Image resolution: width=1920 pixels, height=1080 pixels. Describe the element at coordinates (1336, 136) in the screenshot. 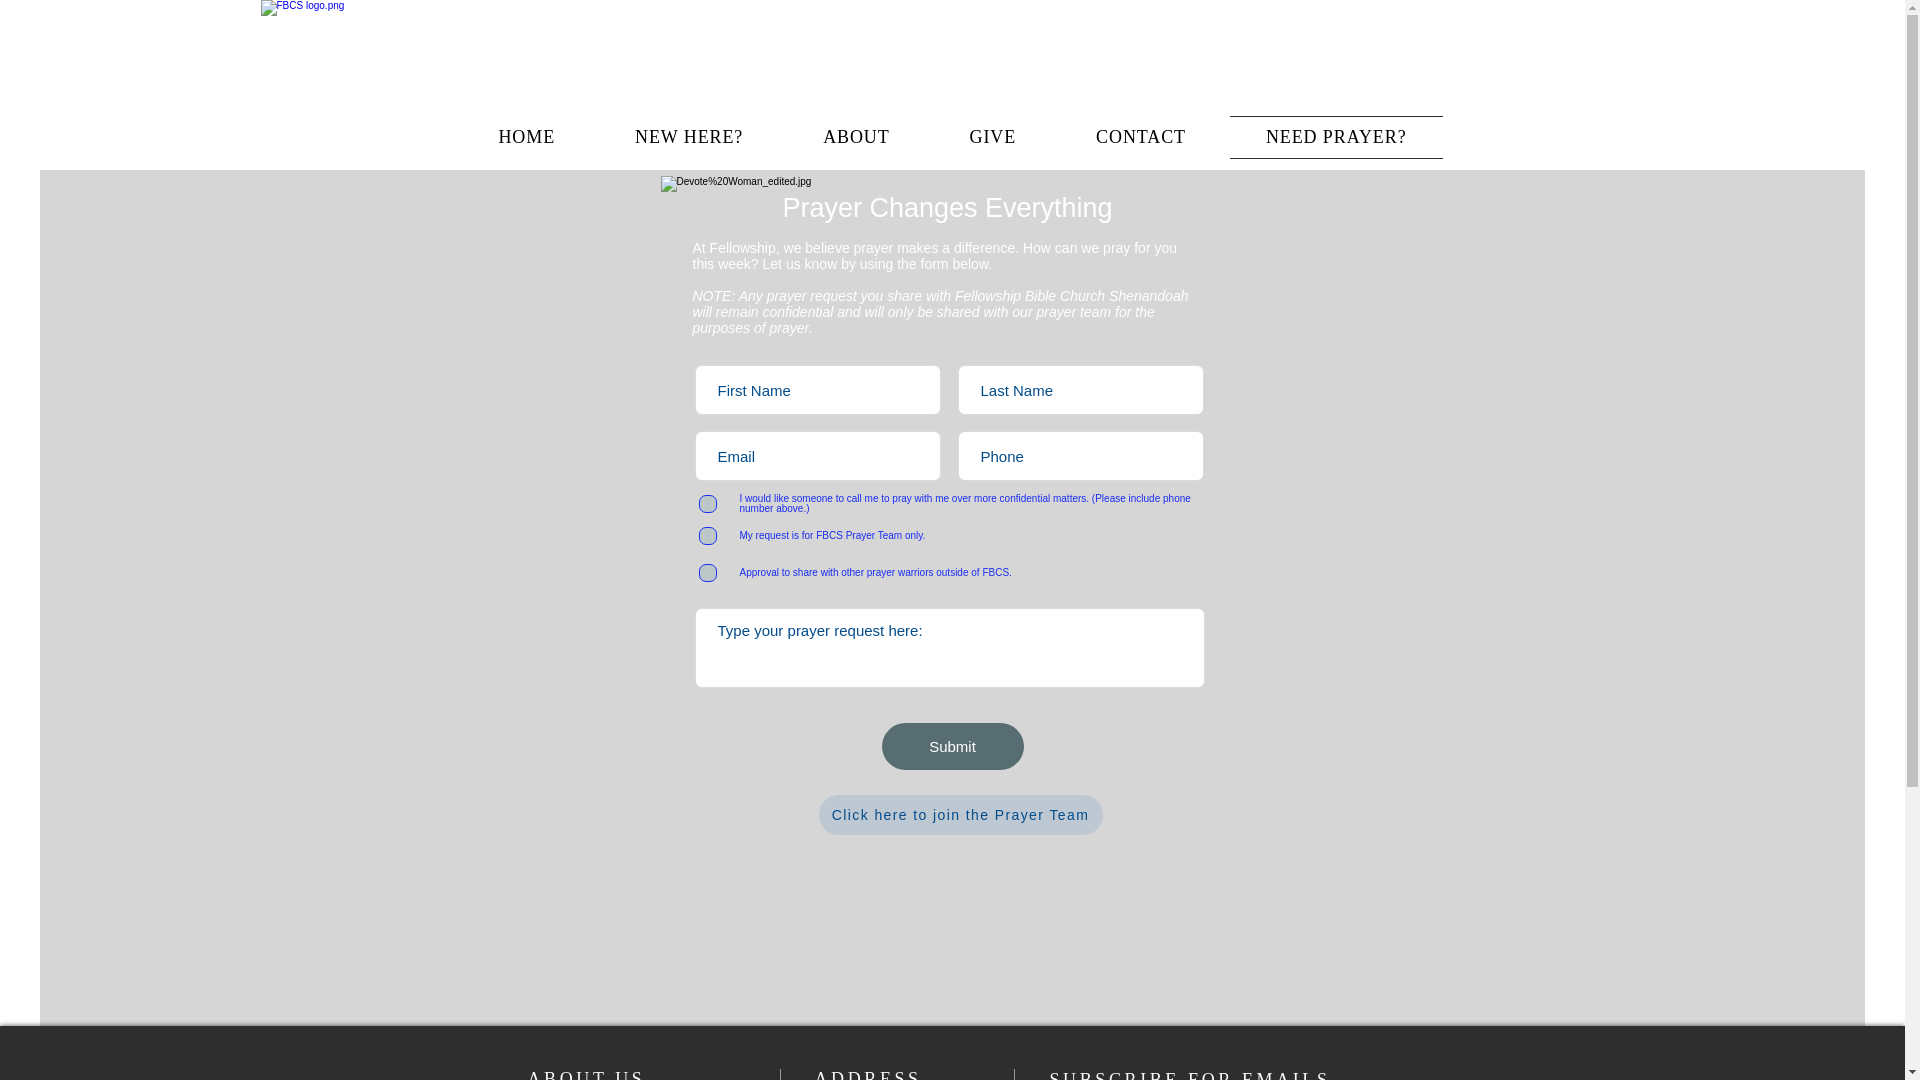

I see `NEED PRAYER?` at that location.